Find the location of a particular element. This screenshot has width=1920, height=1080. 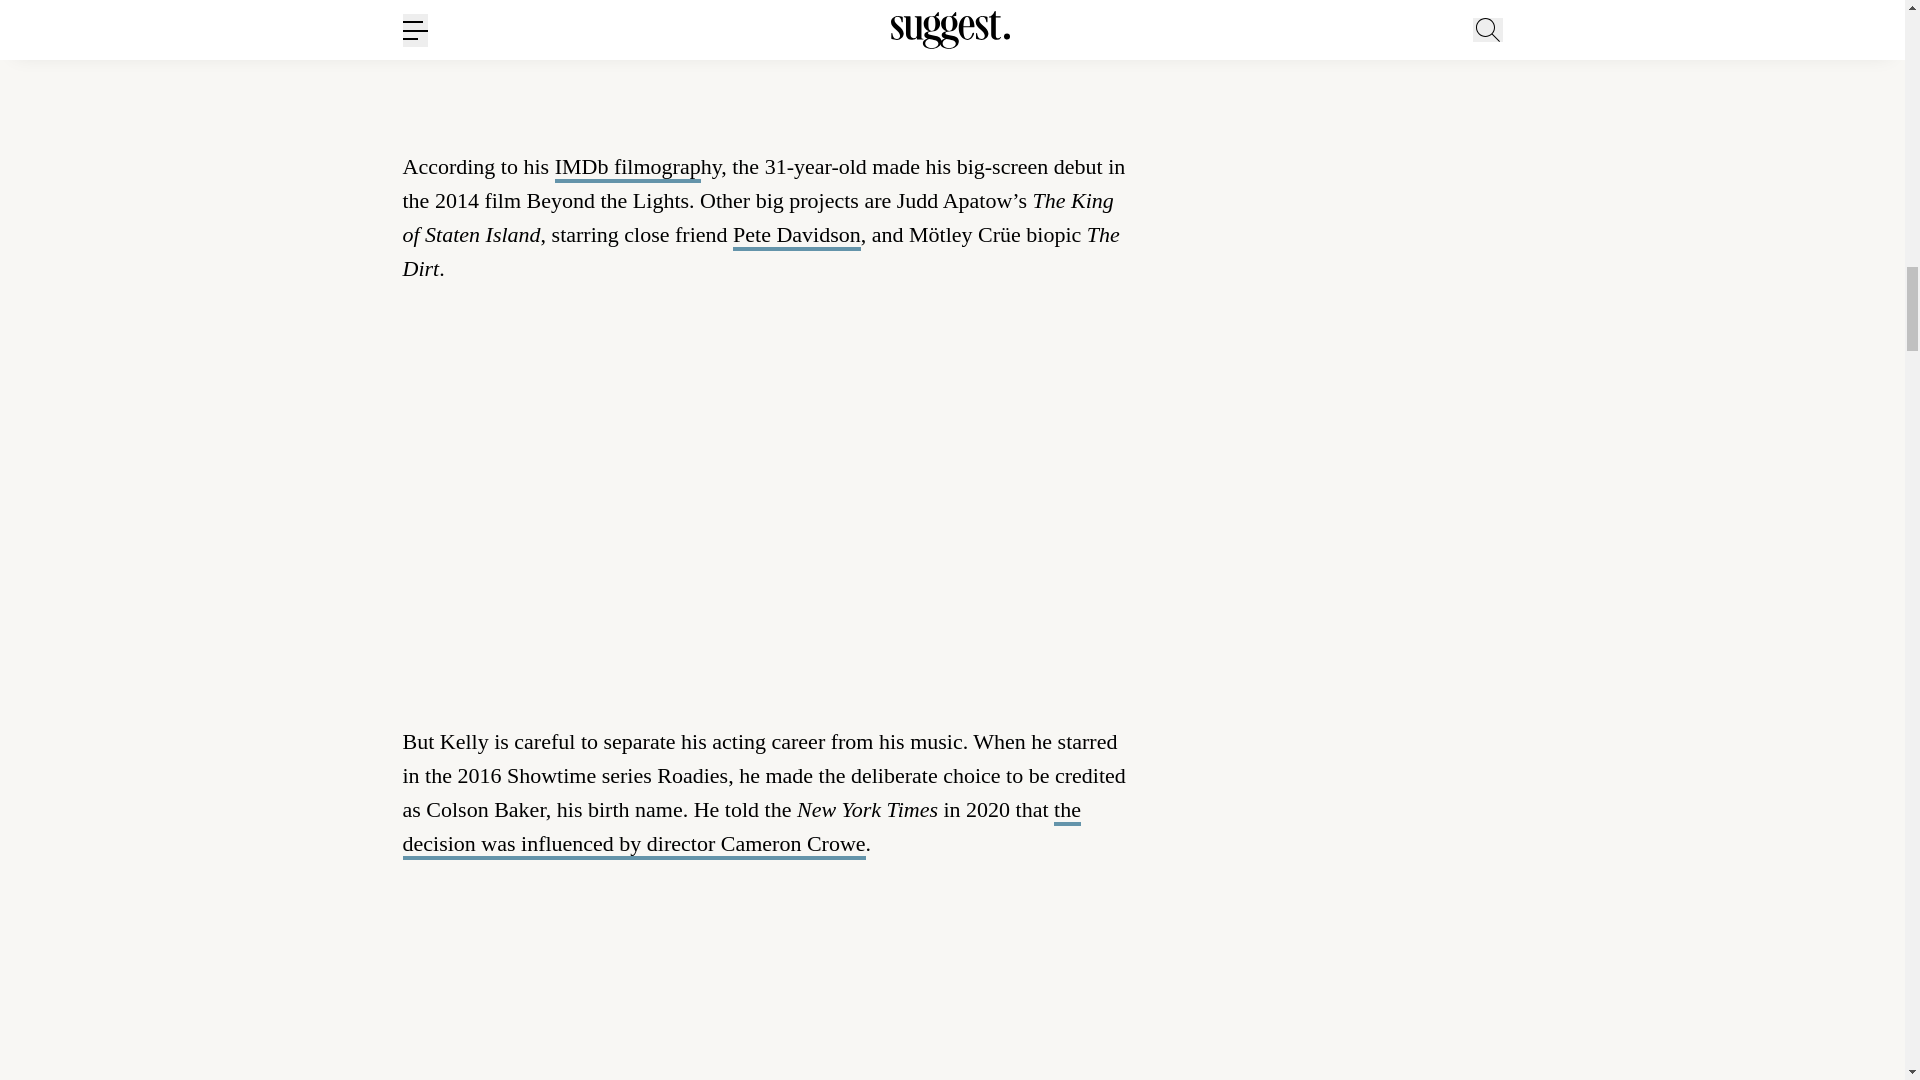

Pete Davidson is located at coordinates (796, 236).